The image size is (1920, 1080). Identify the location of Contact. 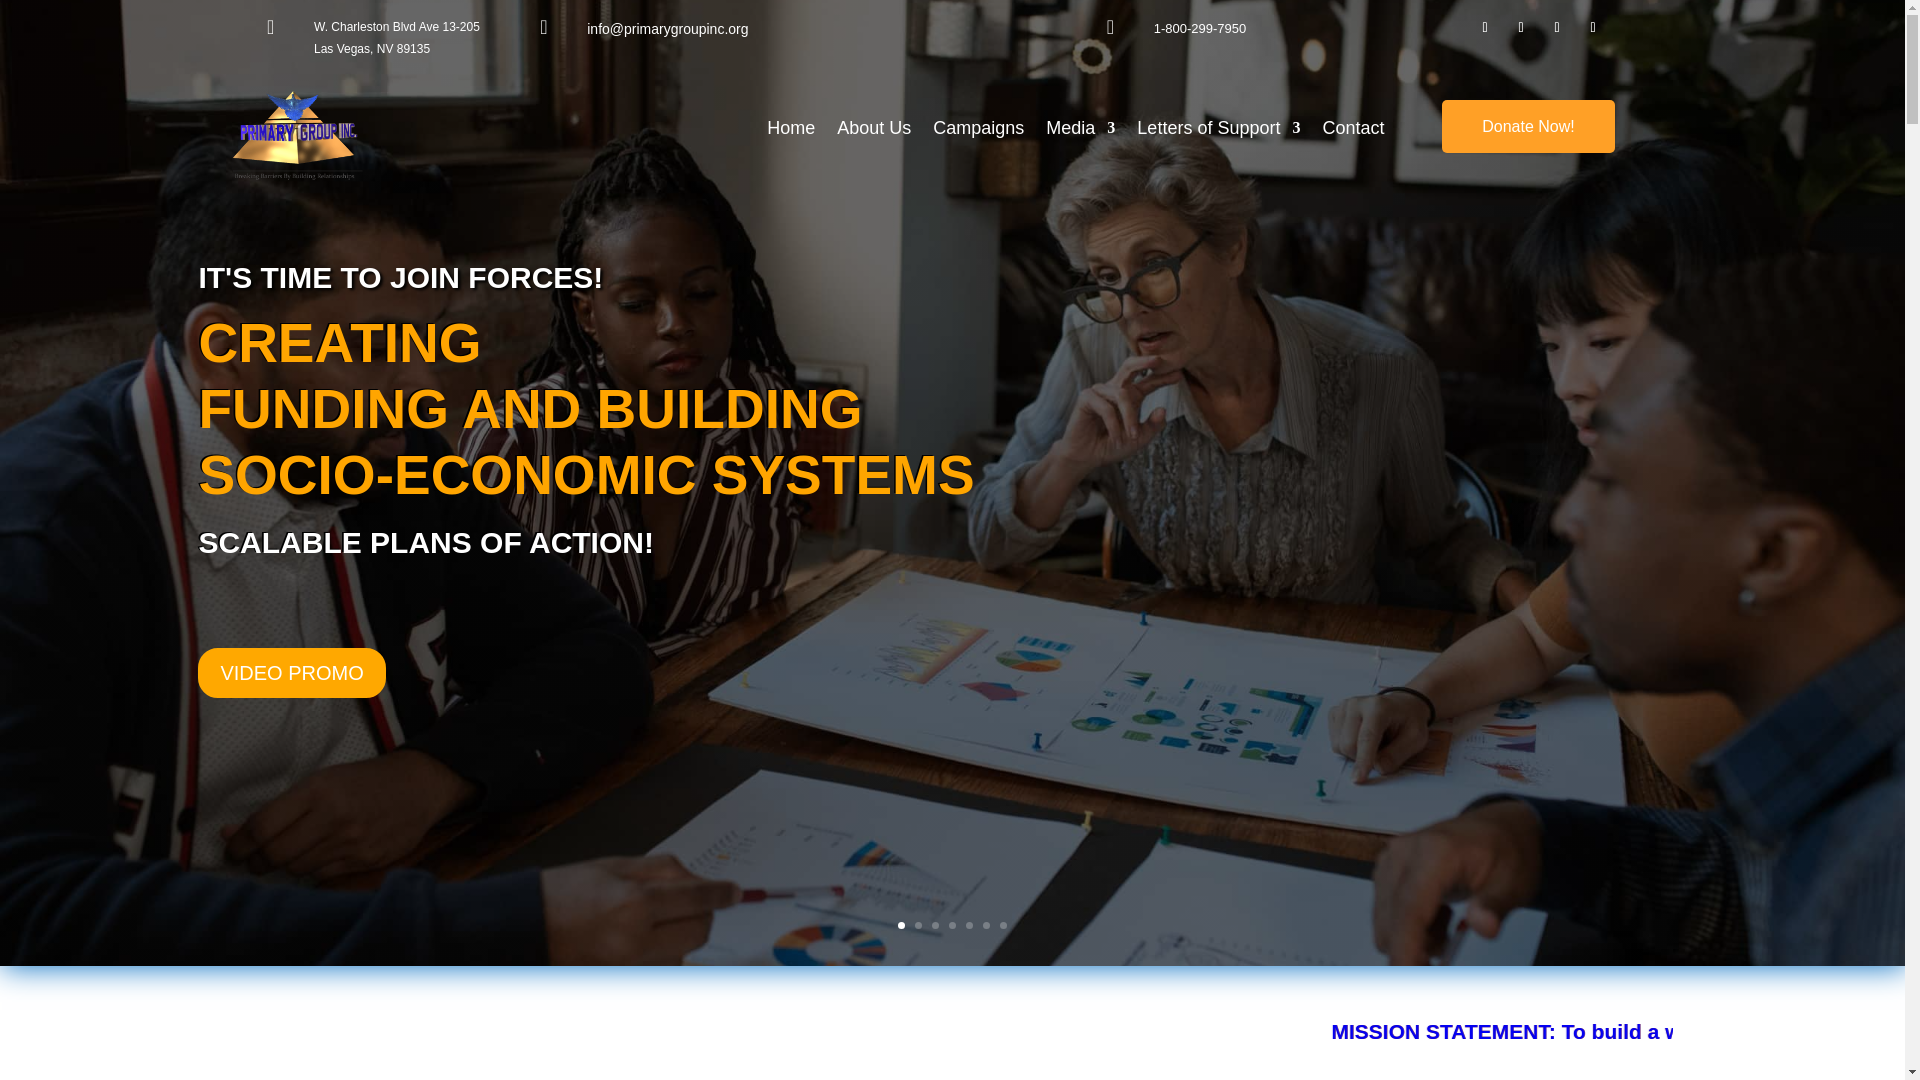
(1353, 131).